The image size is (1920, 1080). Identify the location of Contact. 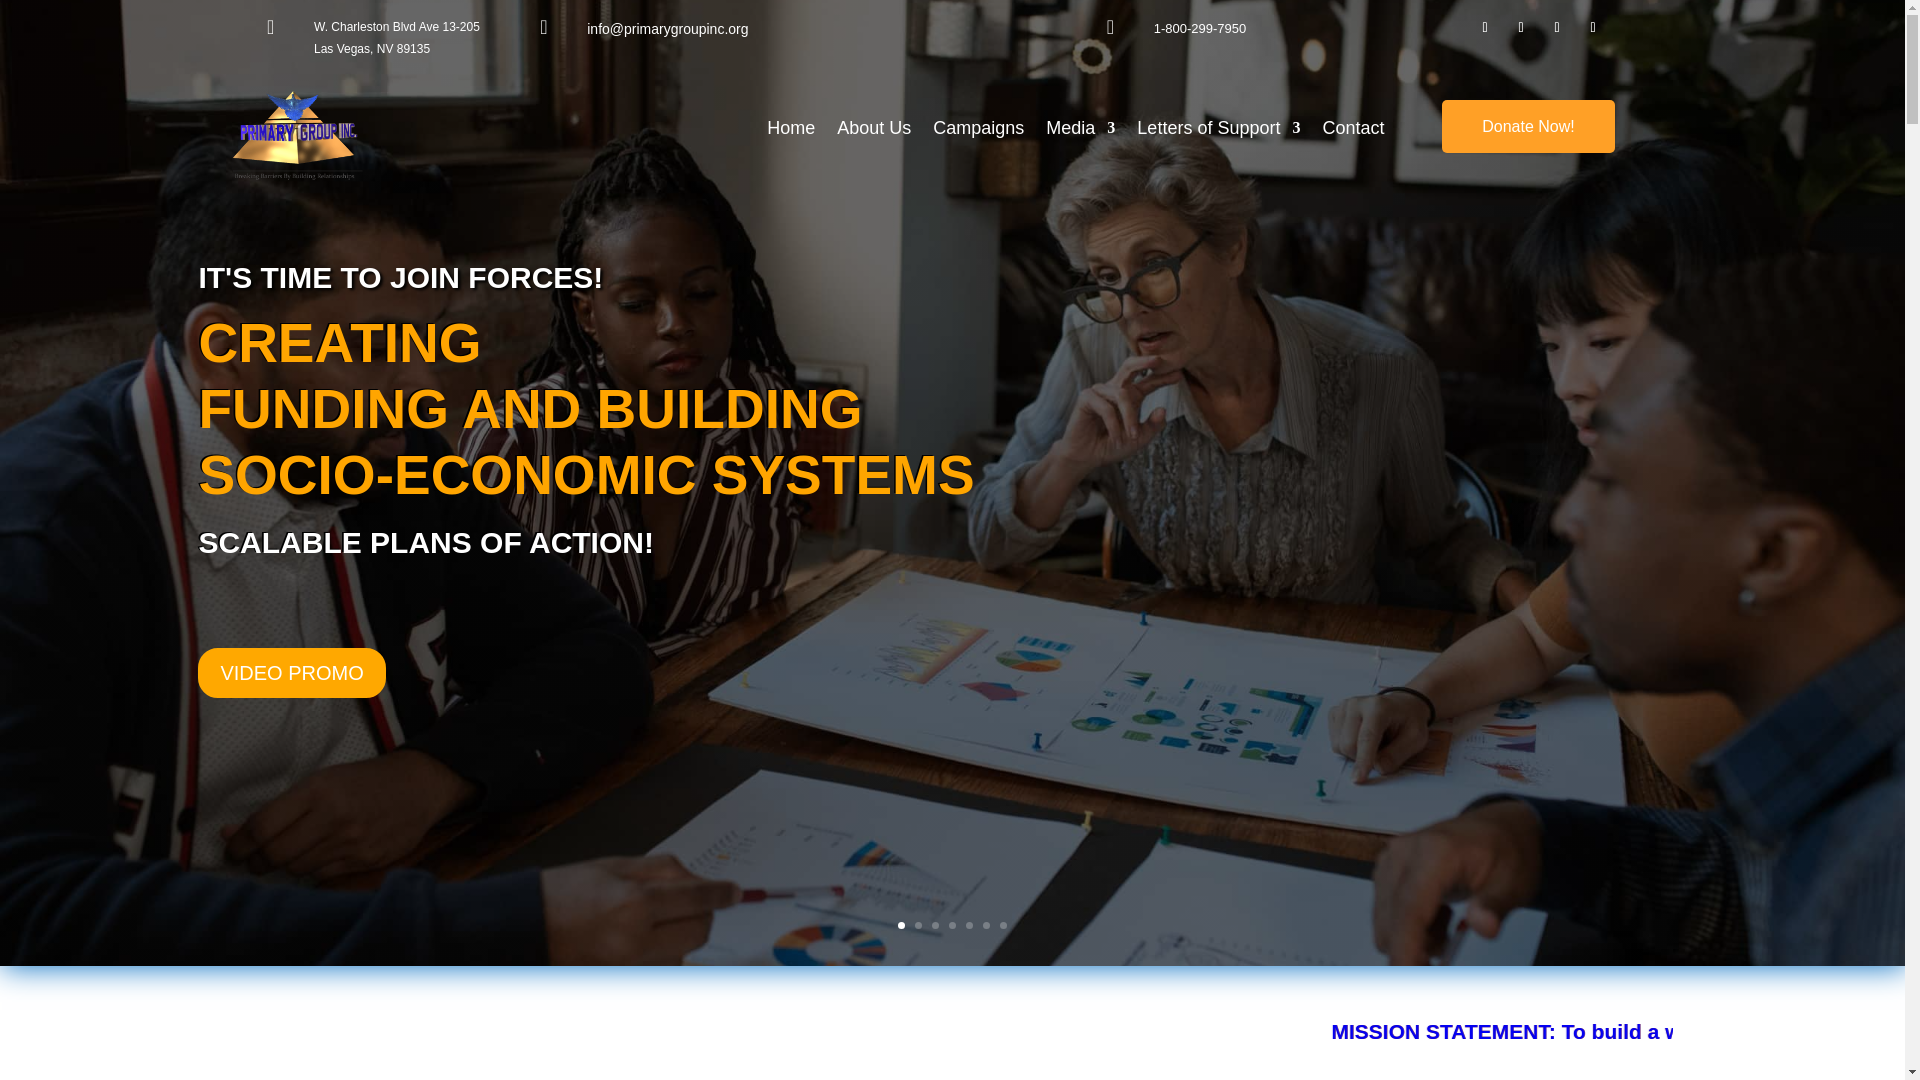
(1353, 131).